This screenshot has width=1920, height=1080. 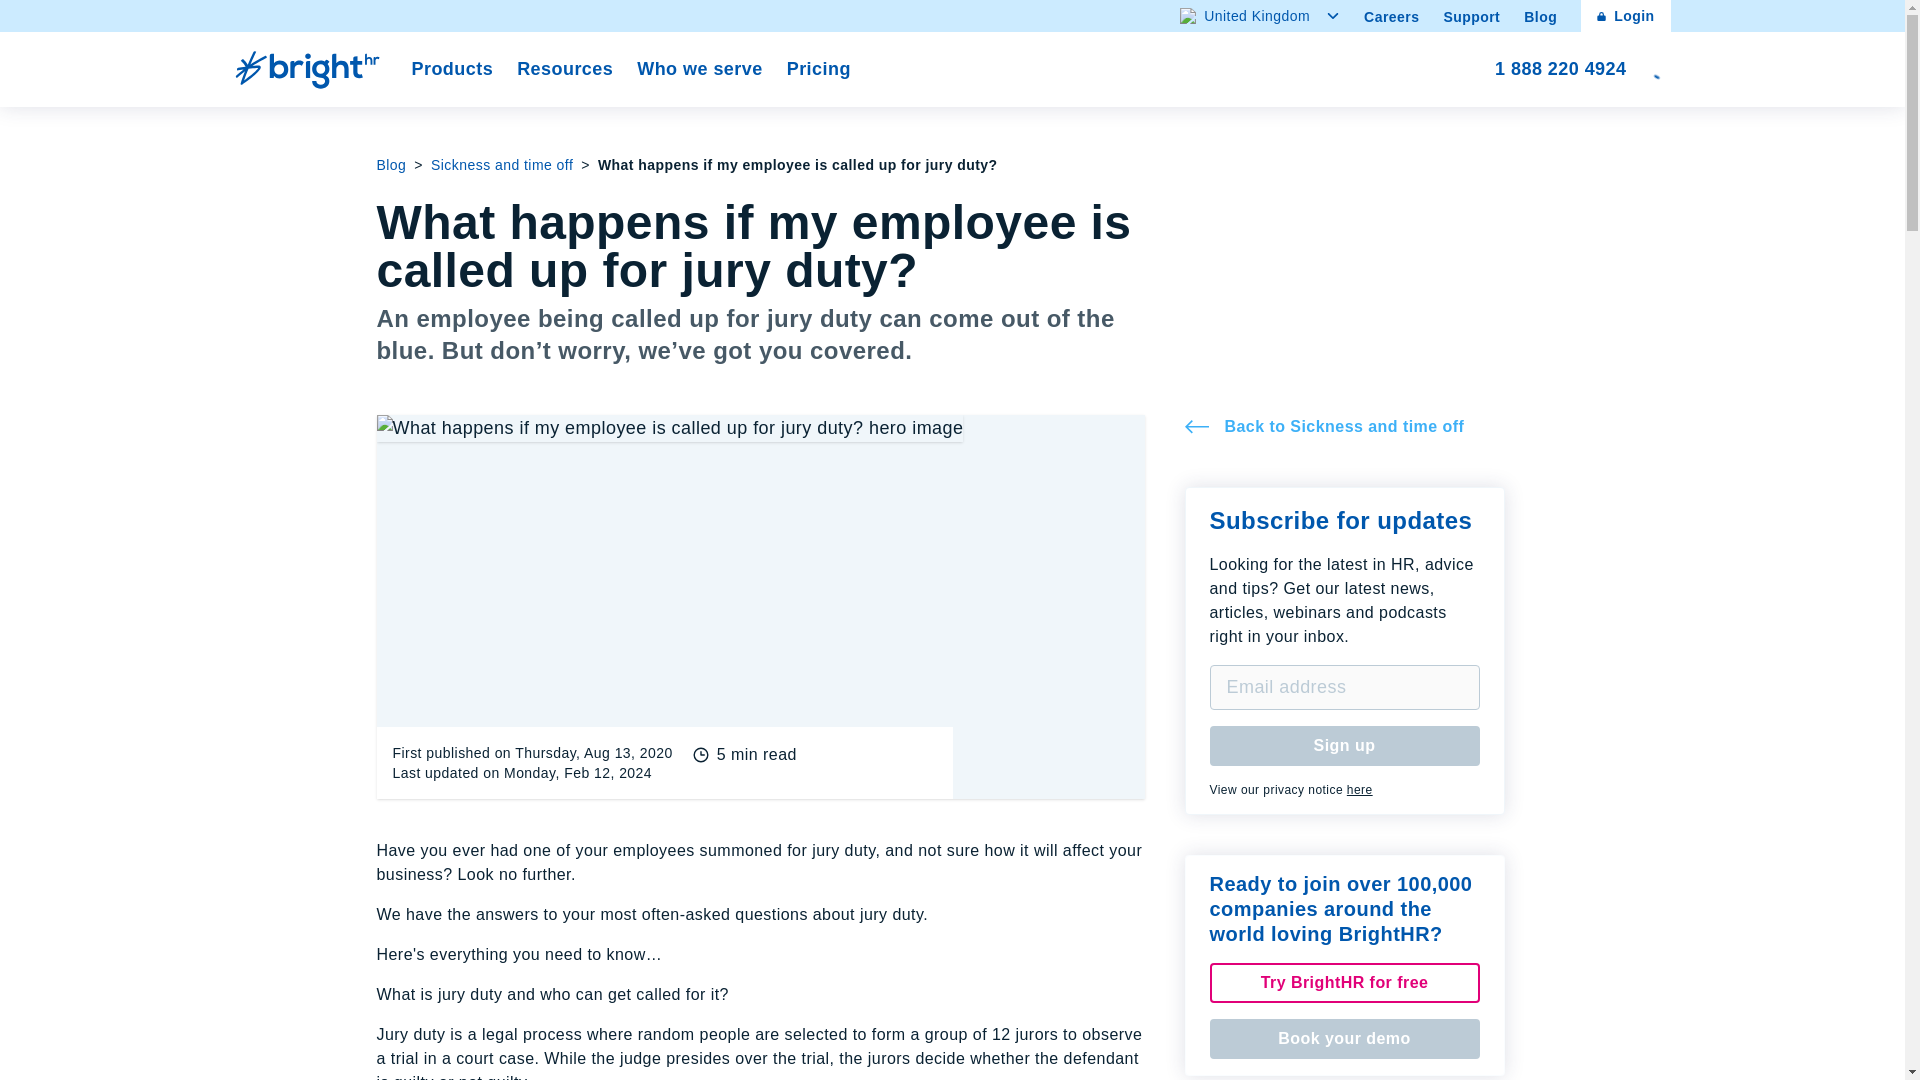 What do you see at coordinates (1344, 426) in the screenshot?
I see `Support` at bounding box center [1344, 426].